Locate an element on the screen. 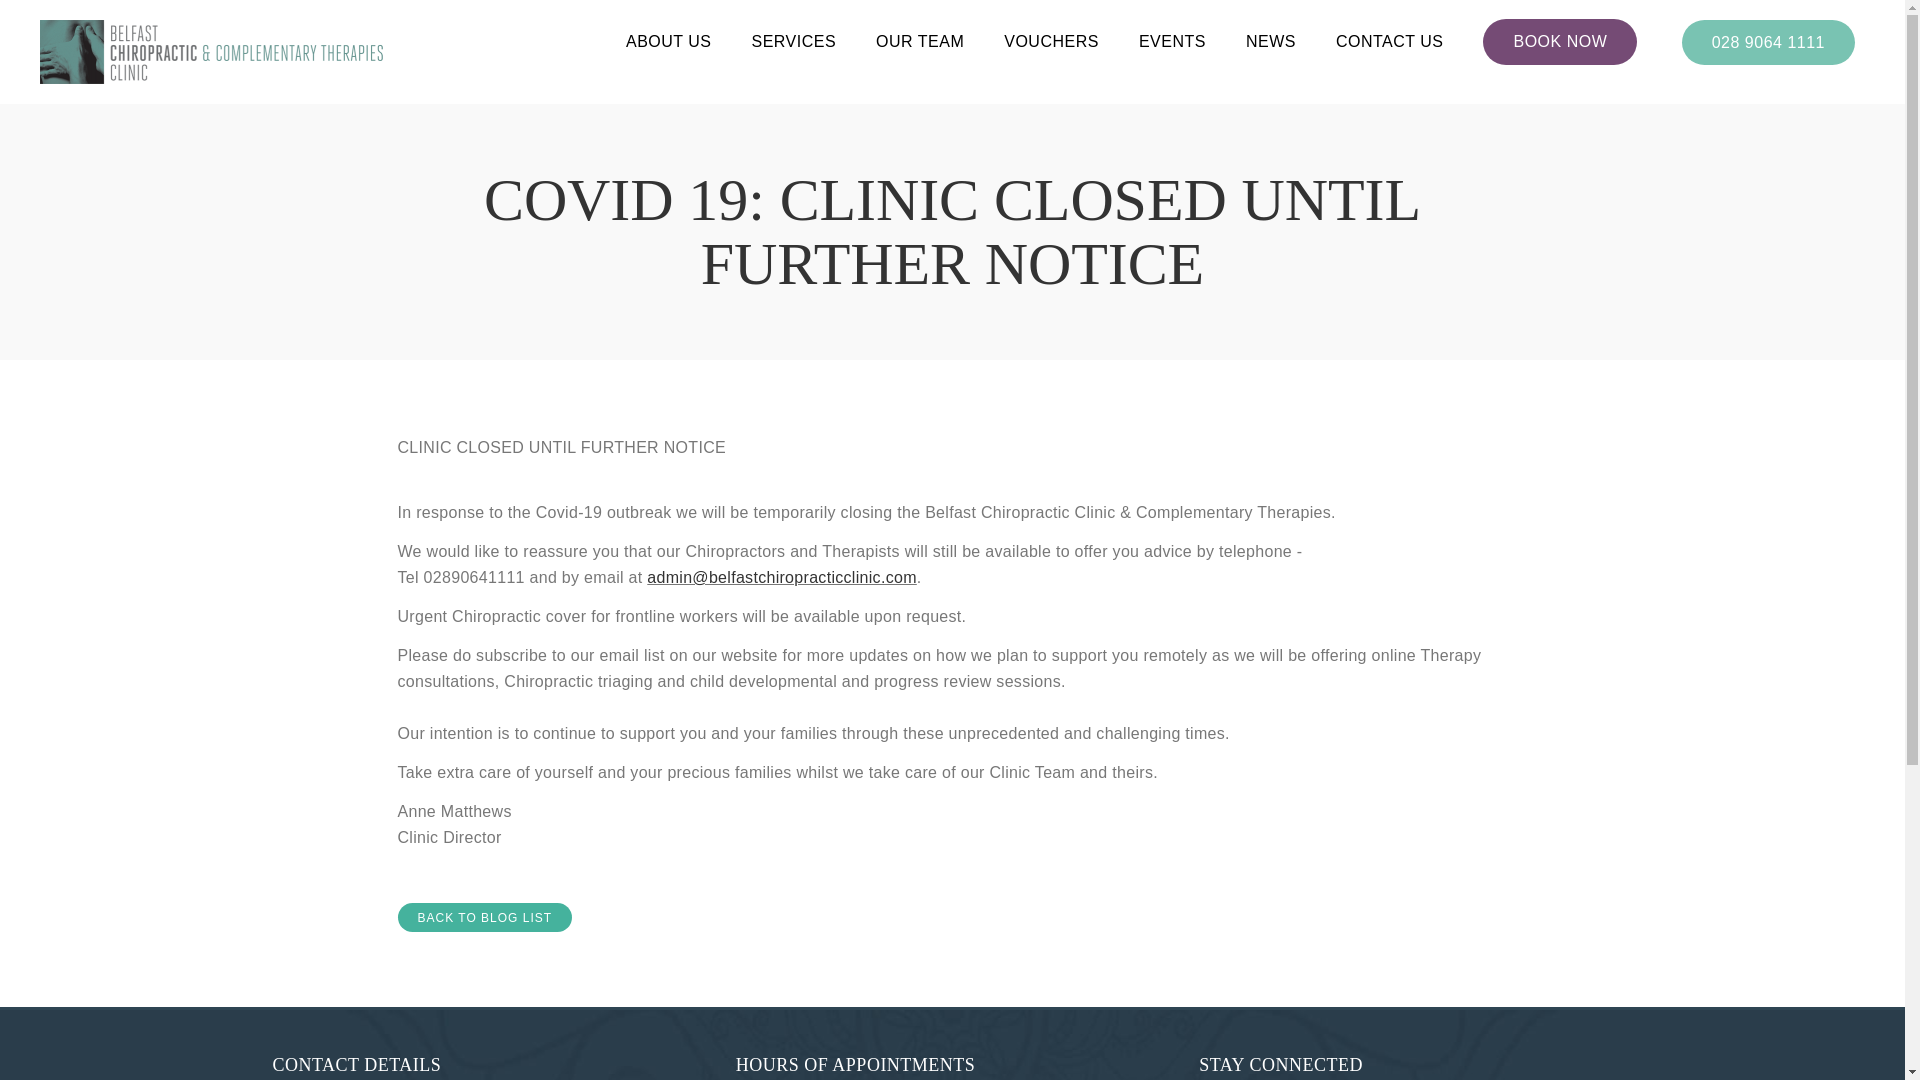 The image size is (1920, 1080). EVENTS is located at coordinates (1172, 42).